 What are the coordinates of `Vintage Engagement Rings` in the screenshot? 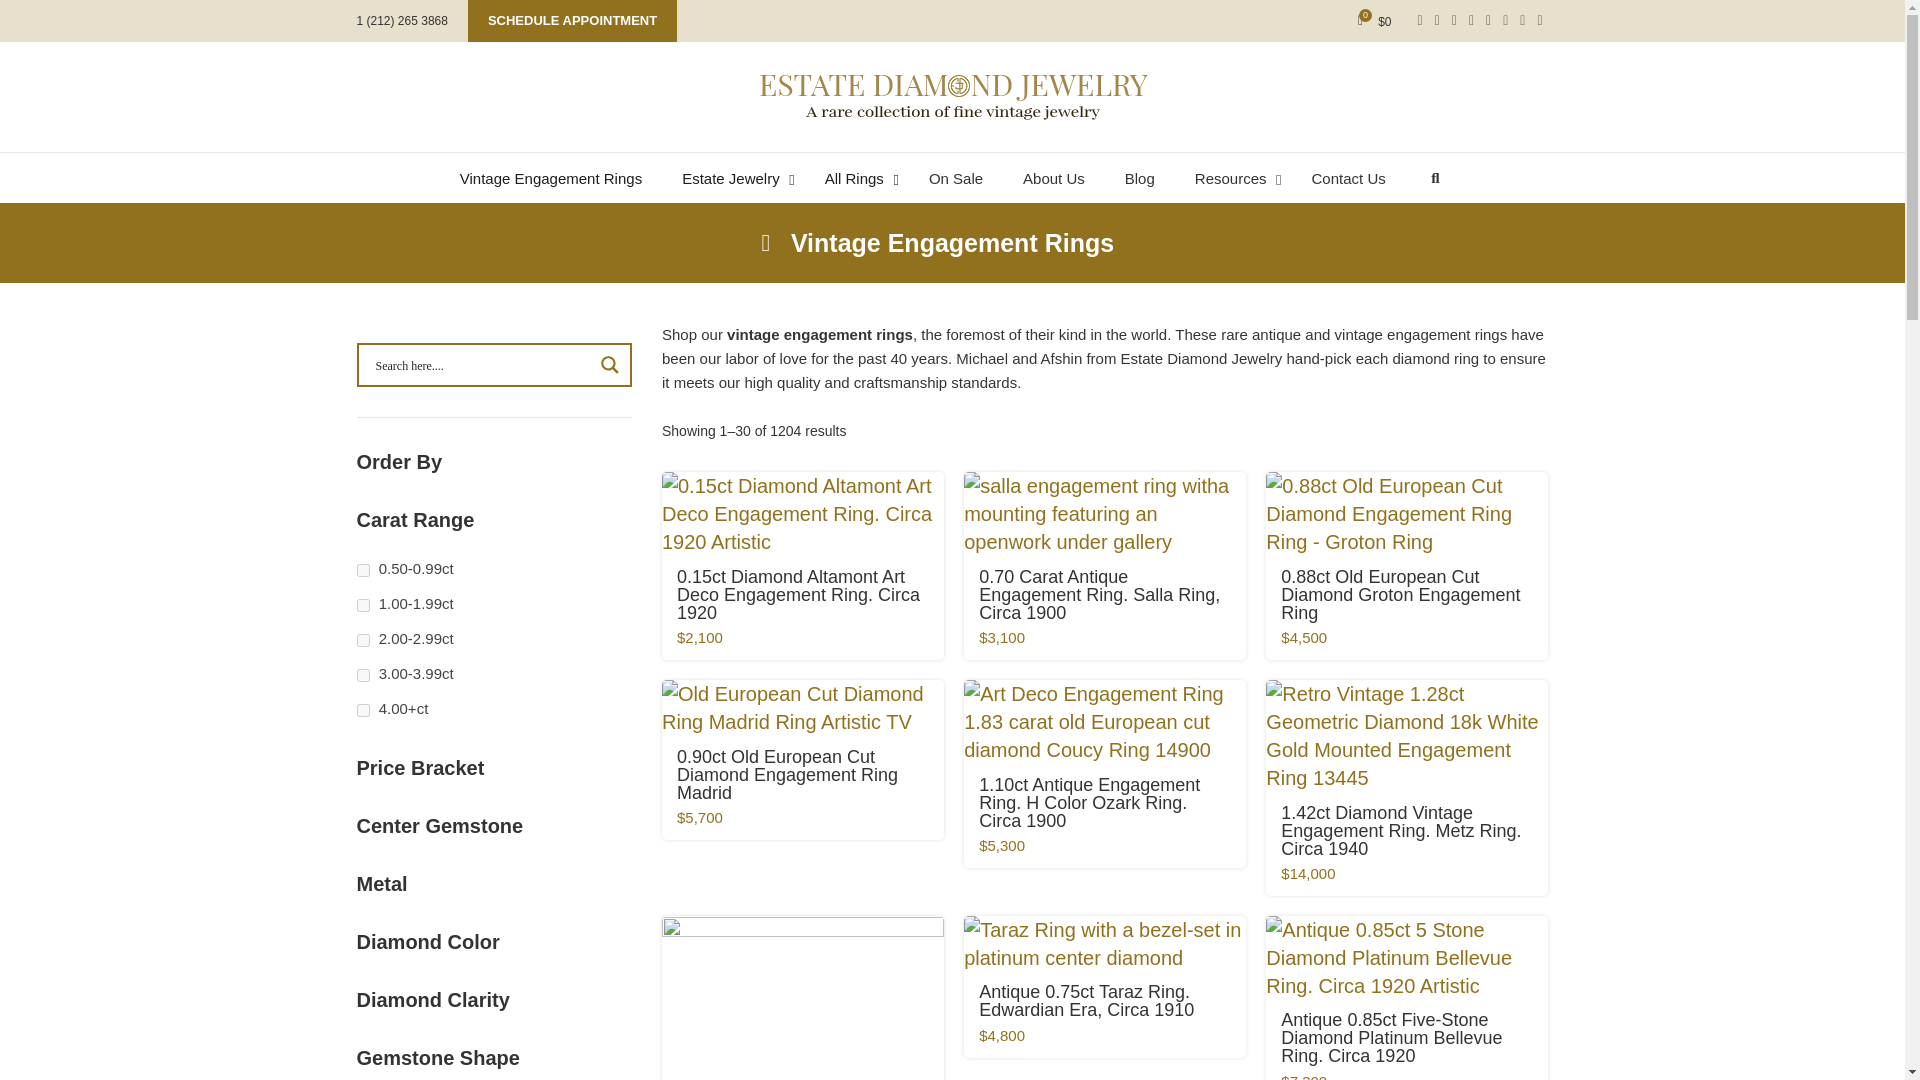 It's located at (550, 179).